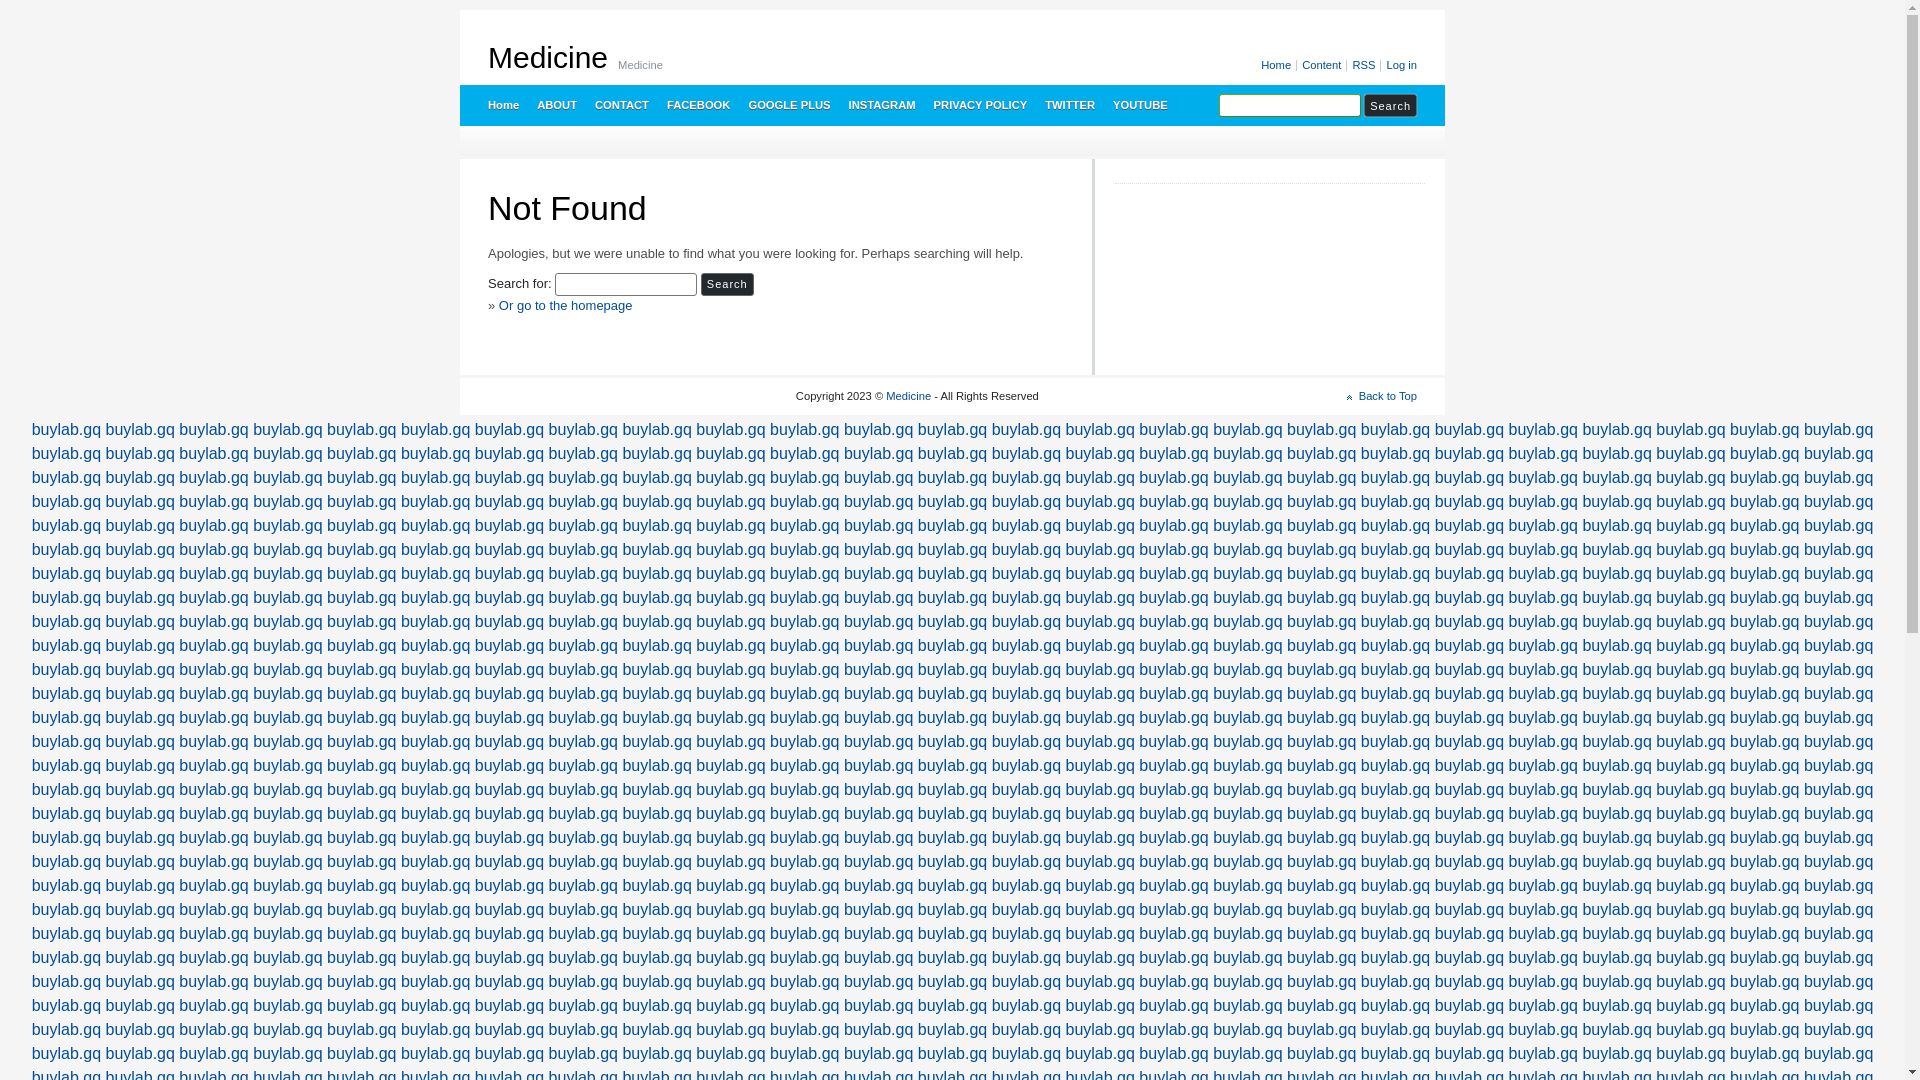 The width and height of the screenshot is (1920, 1080). What do you see at coordinates (952, 621) in the screenshot?
I see `buylab.gq` at bounding box center [952, 621].